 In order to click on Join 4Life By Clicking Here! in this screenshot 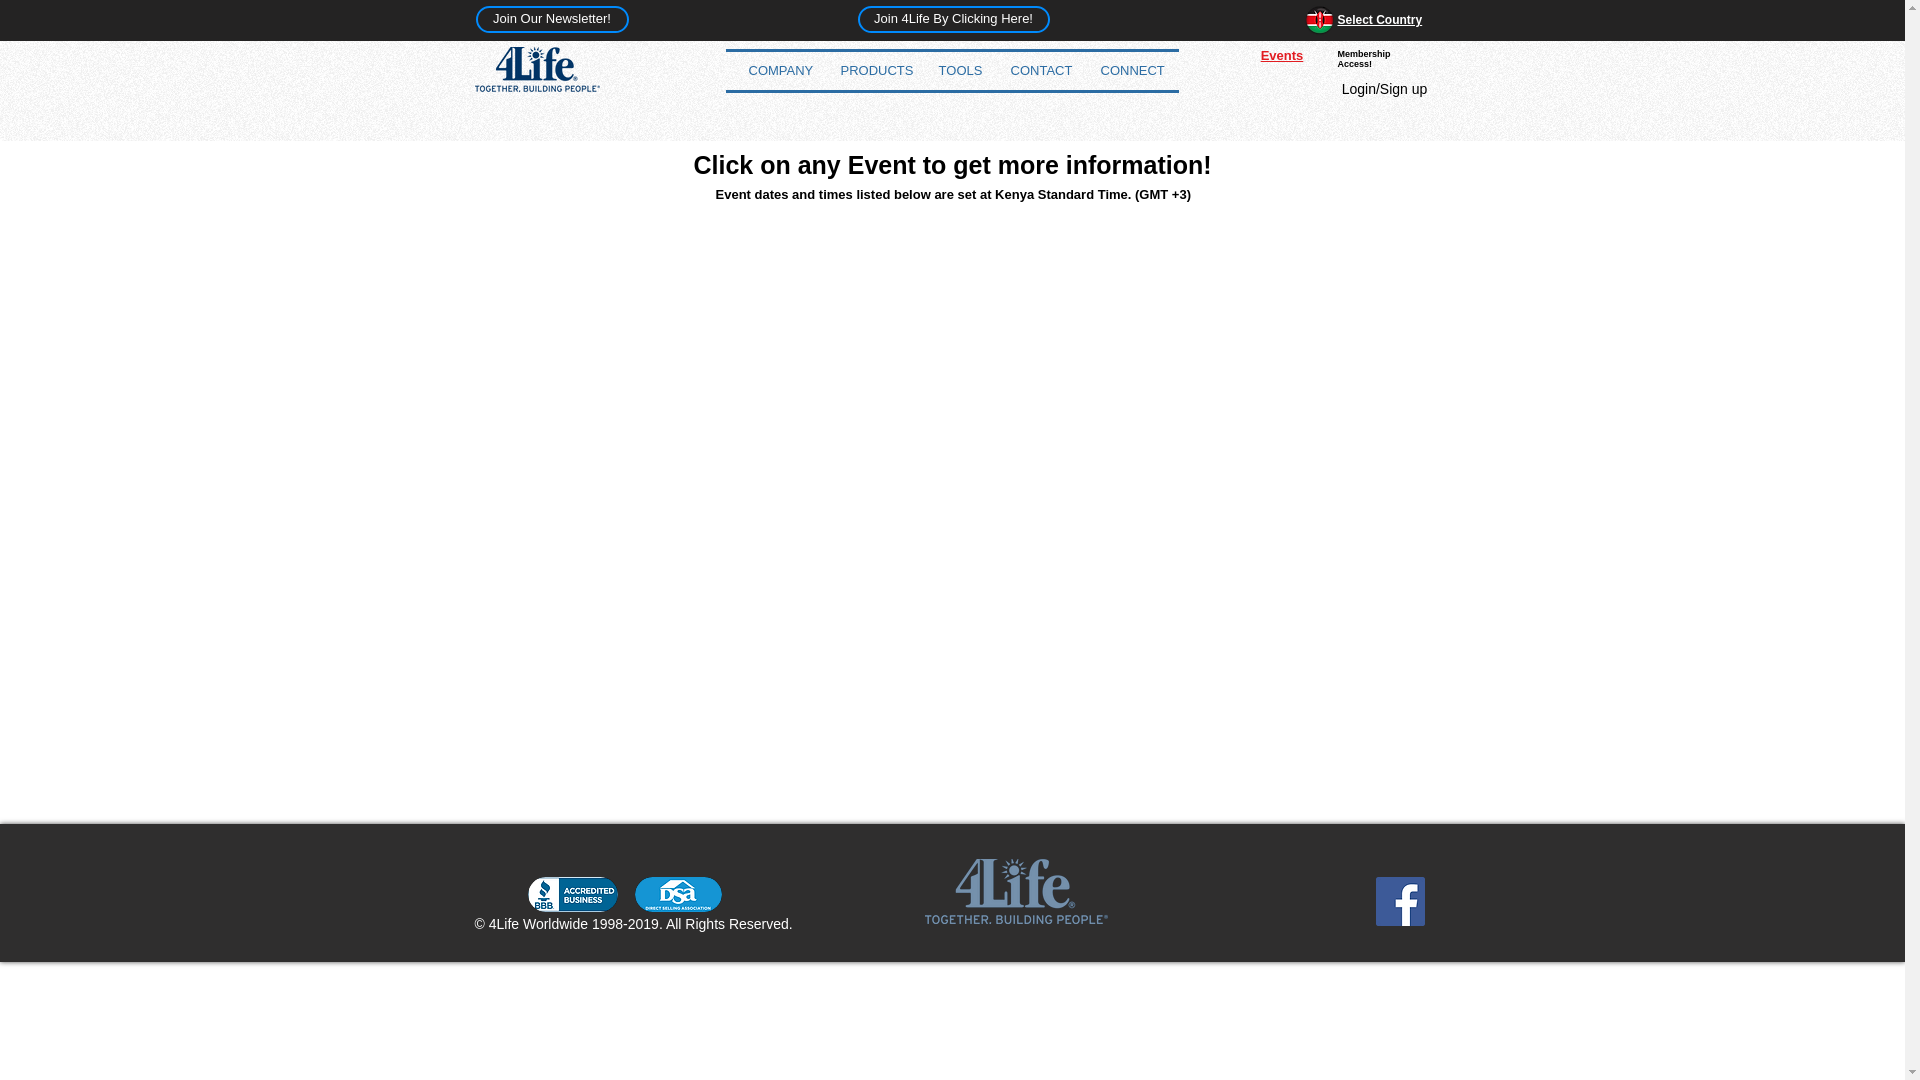, I will do `click(954, 20)`.